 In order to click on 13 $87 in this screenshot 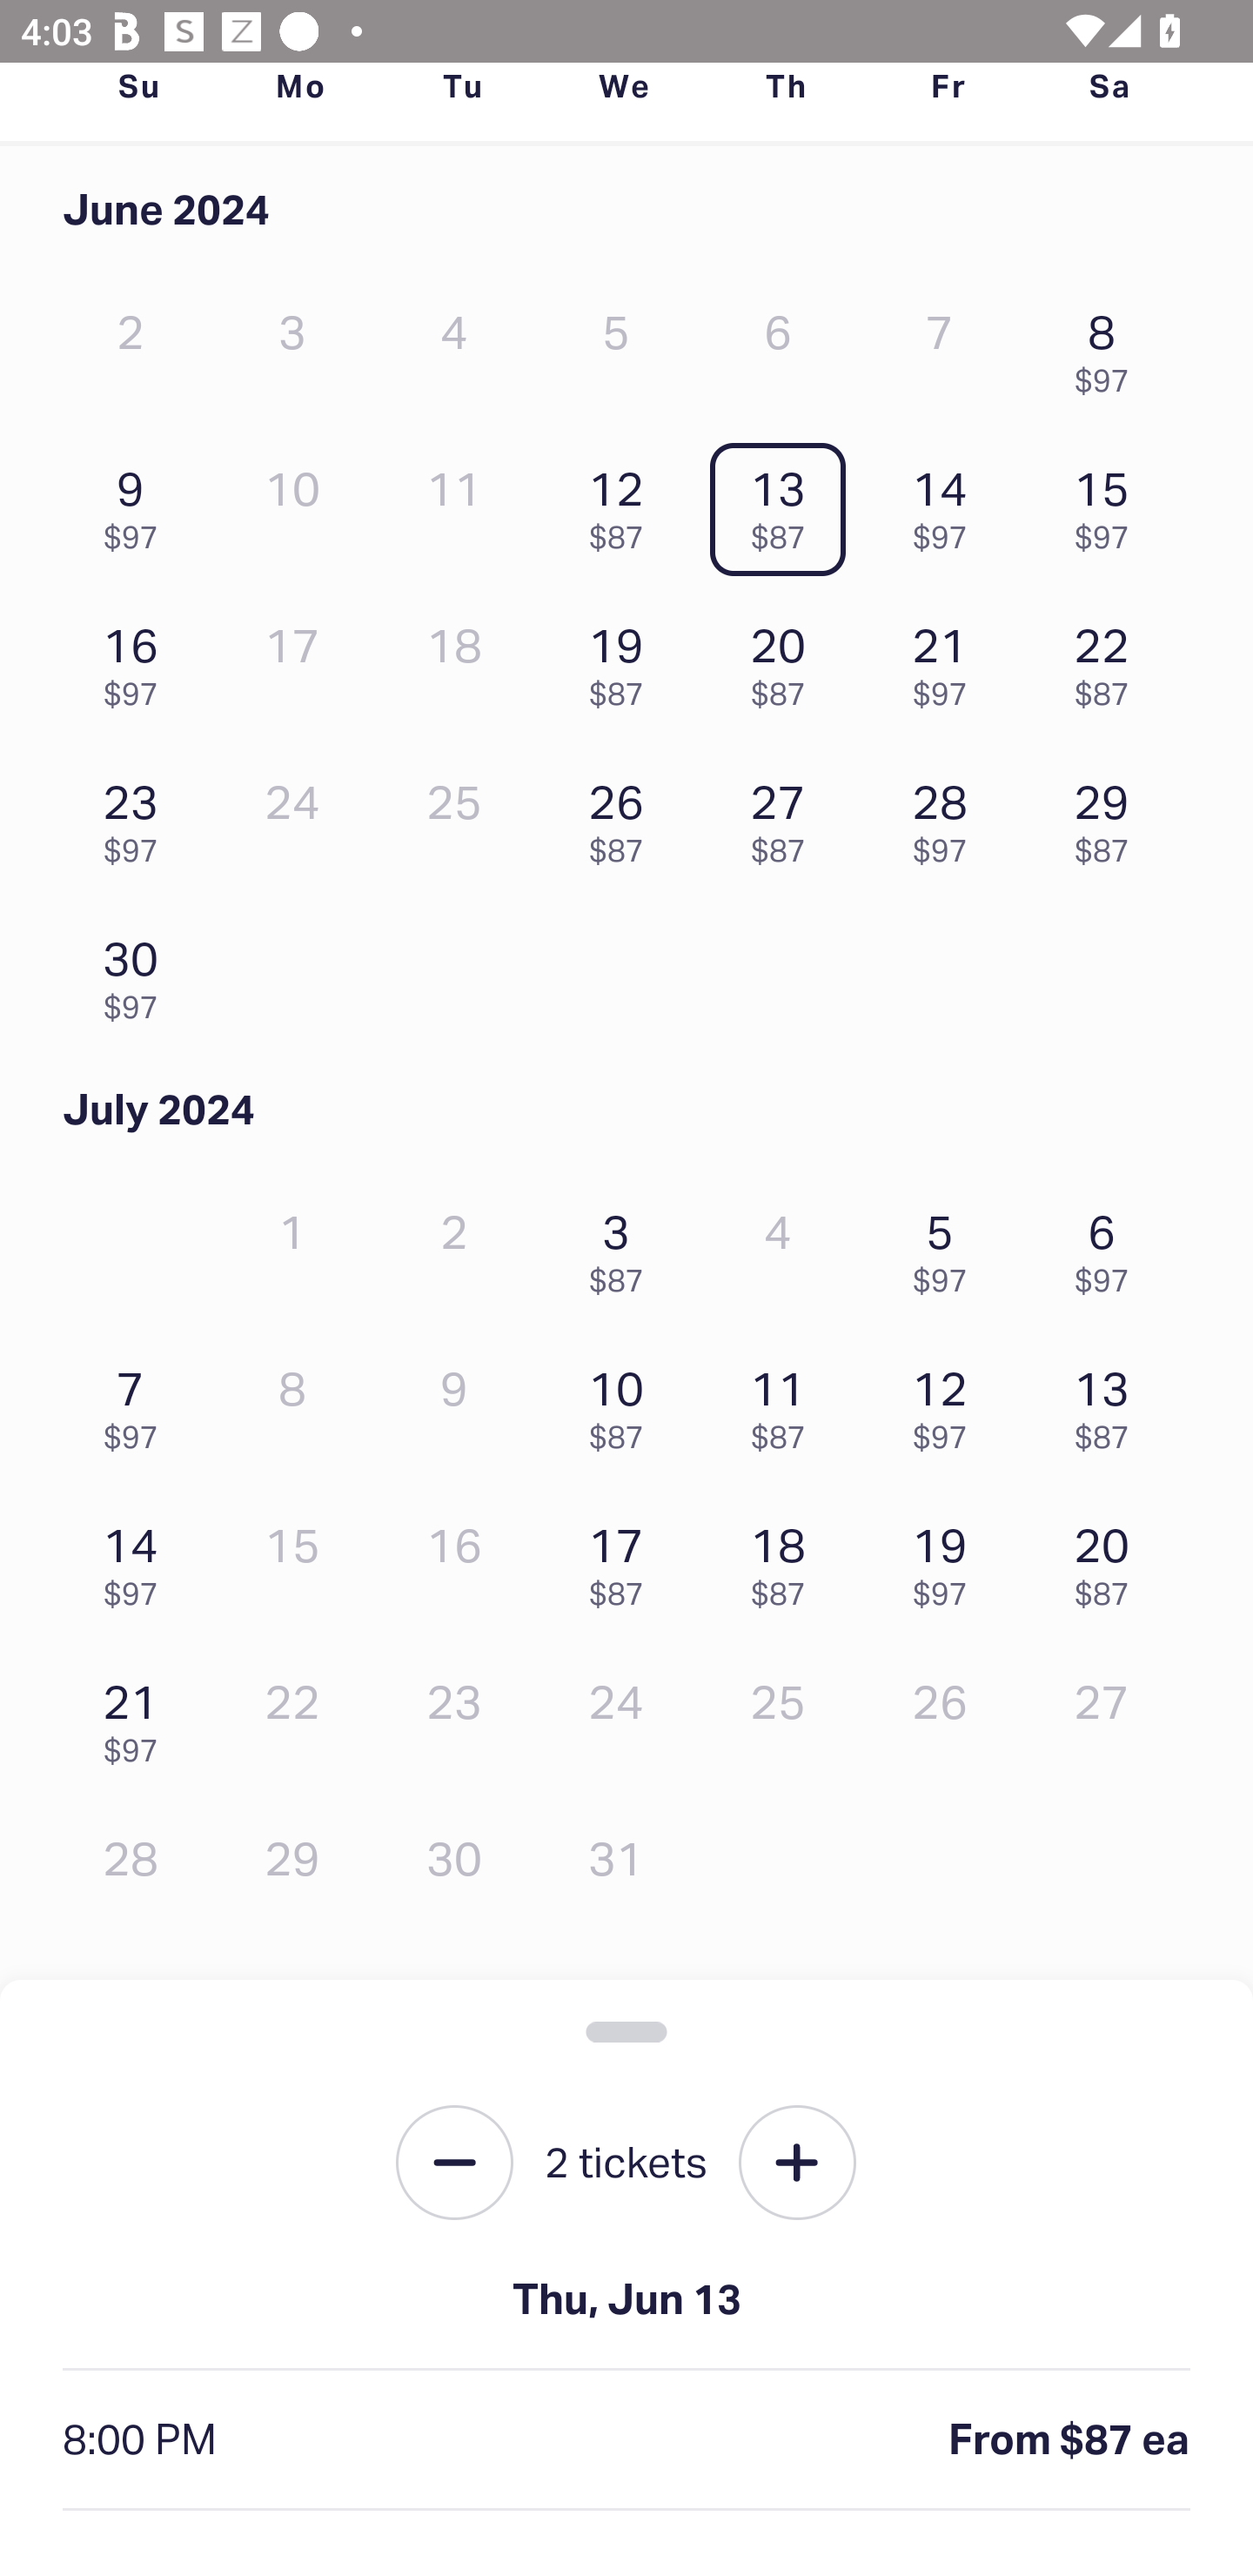, I will do `click(1109, 1403)`.